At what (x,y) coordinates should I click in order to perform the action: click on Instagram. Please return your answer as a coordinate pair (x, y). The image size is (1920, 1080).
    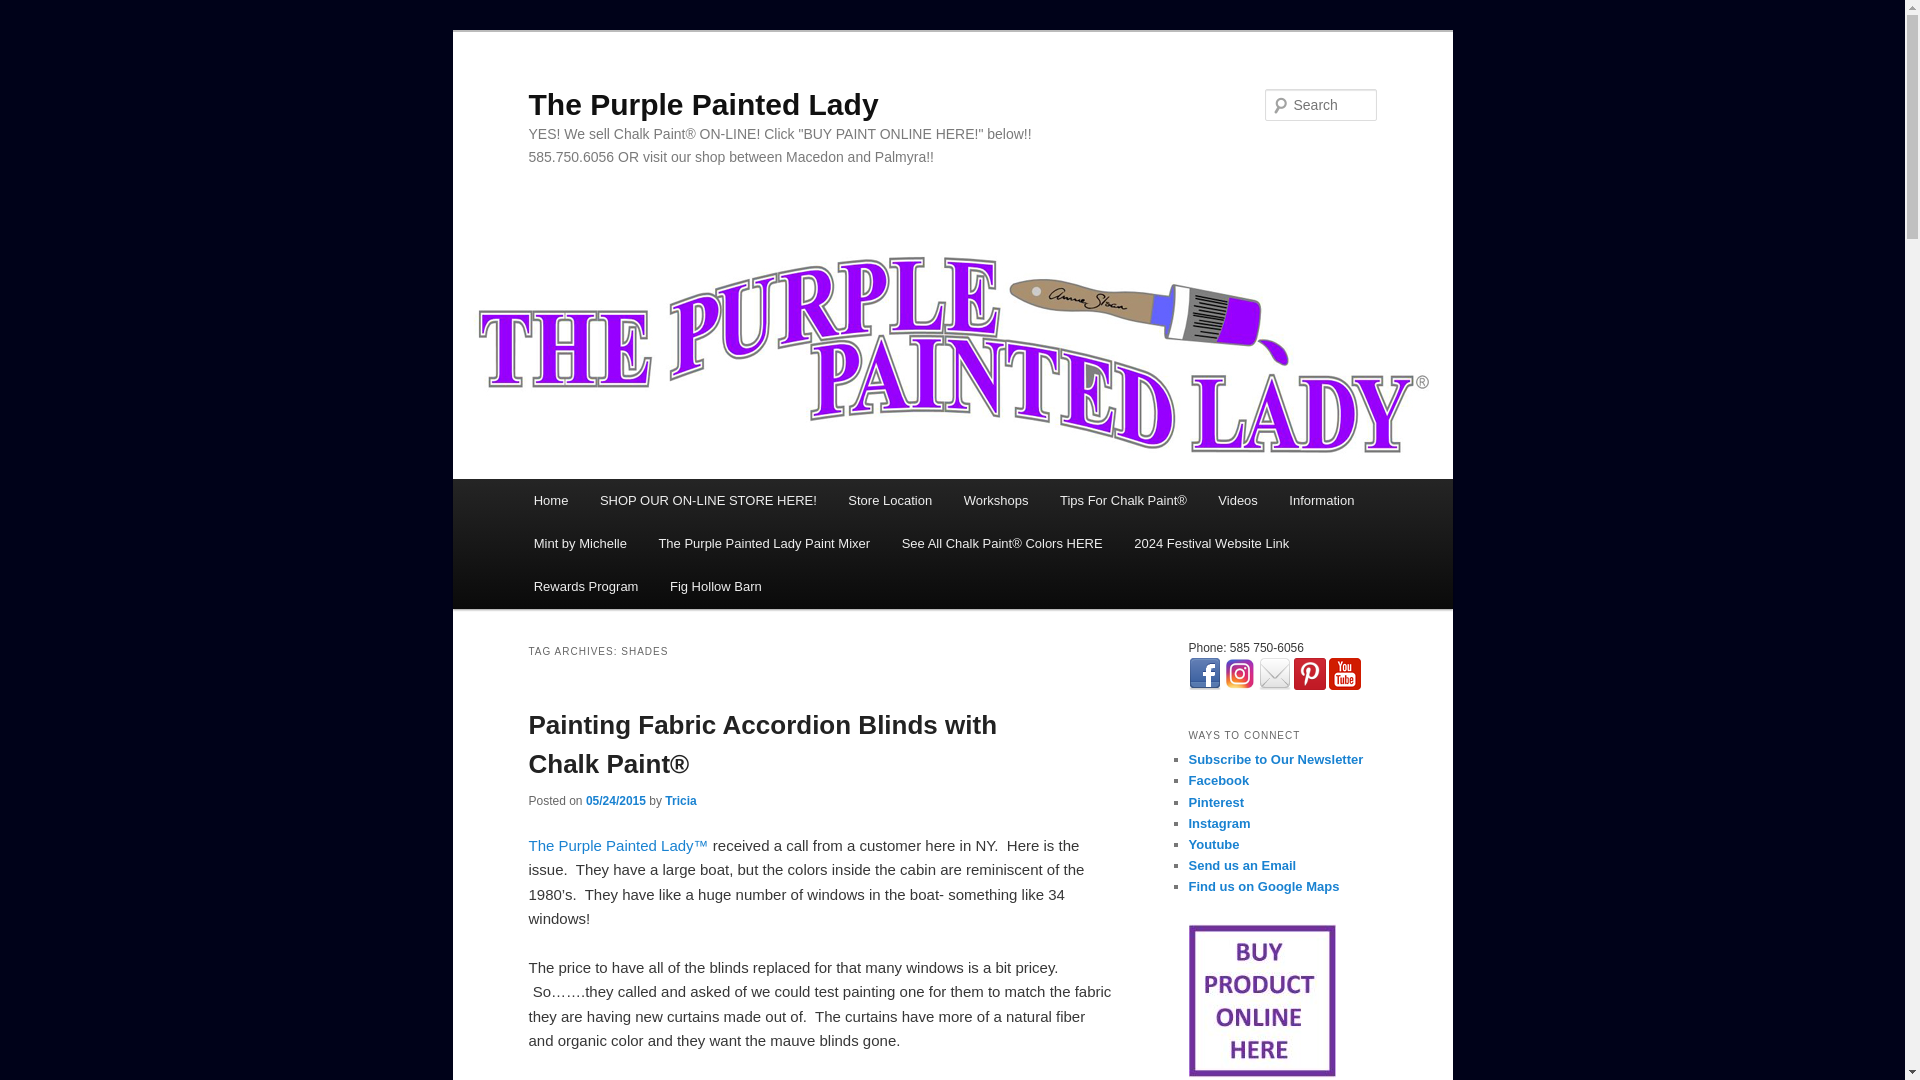
    Looking at the image, I should click on (1240, 674).